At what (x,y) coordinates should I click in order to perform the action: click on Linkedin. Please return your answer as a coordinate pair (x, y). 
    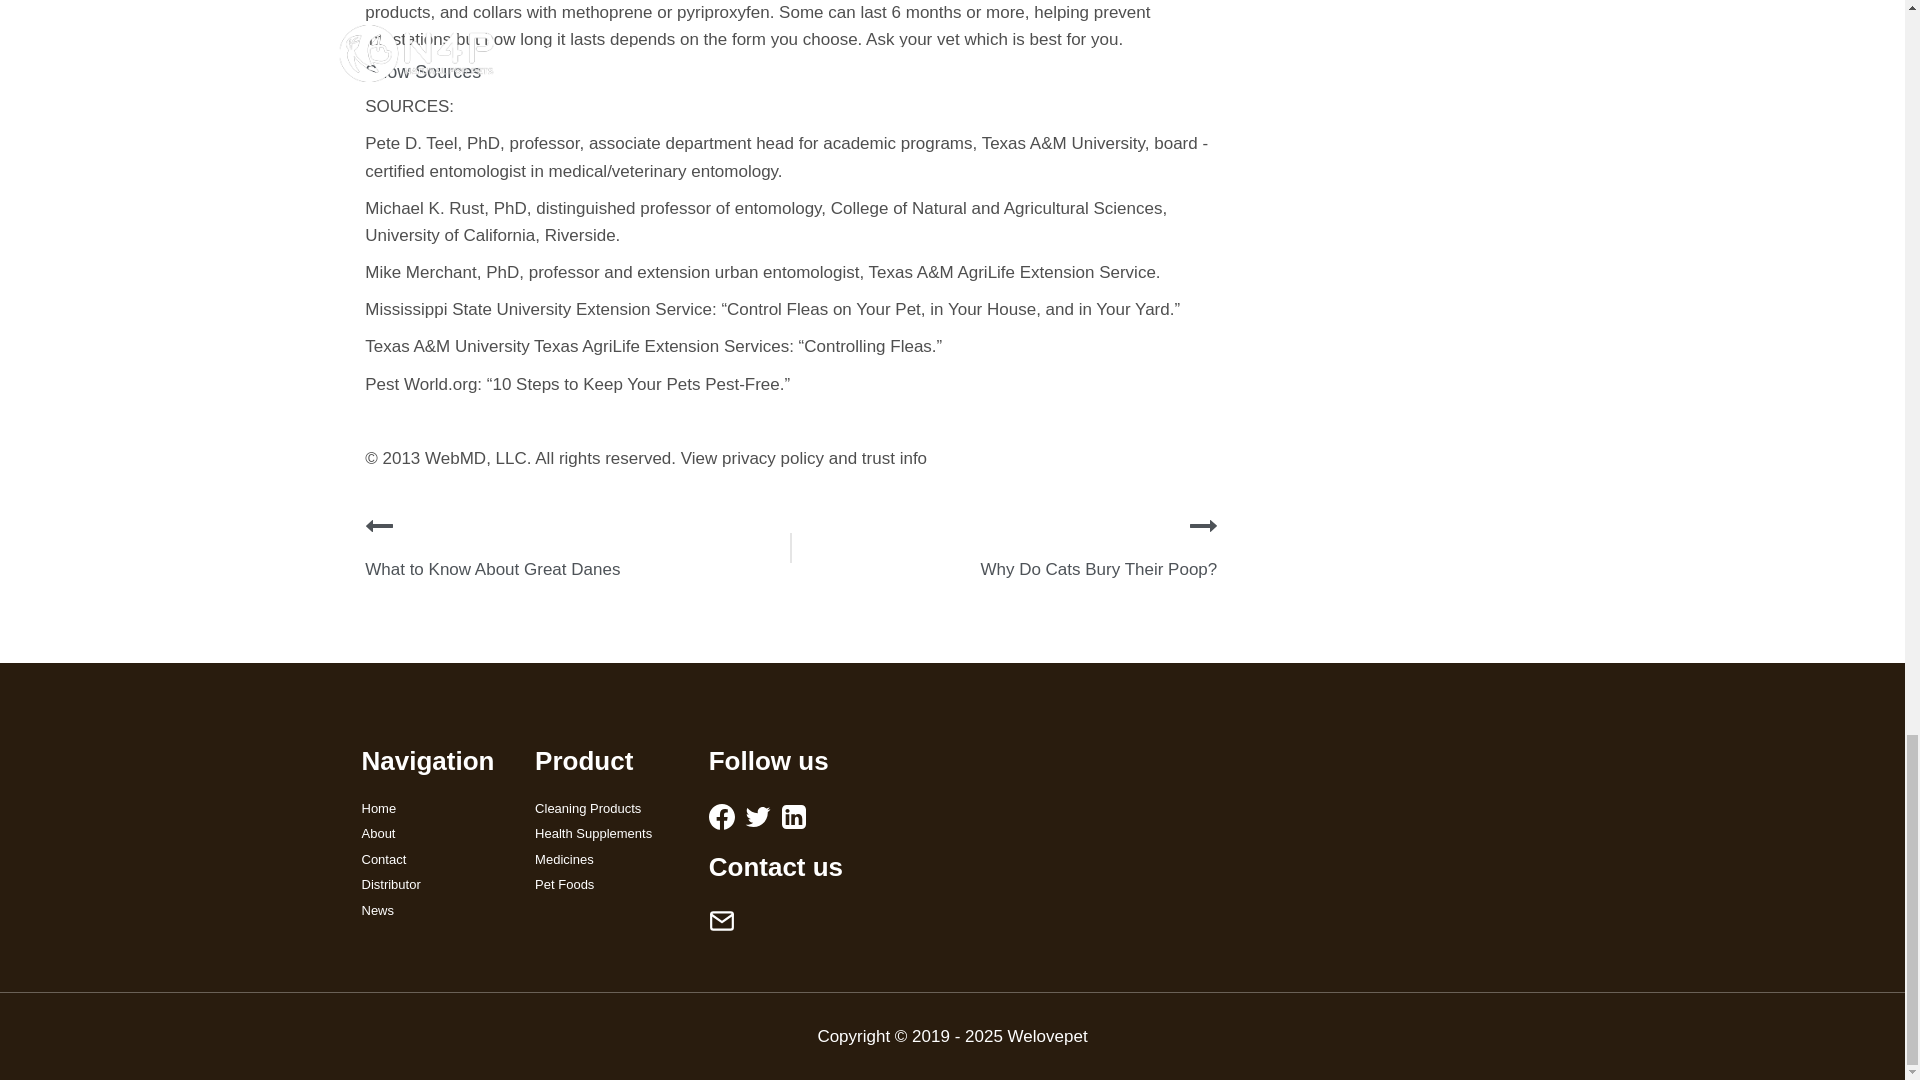
    Looking at the image, I should click on (794, 816).